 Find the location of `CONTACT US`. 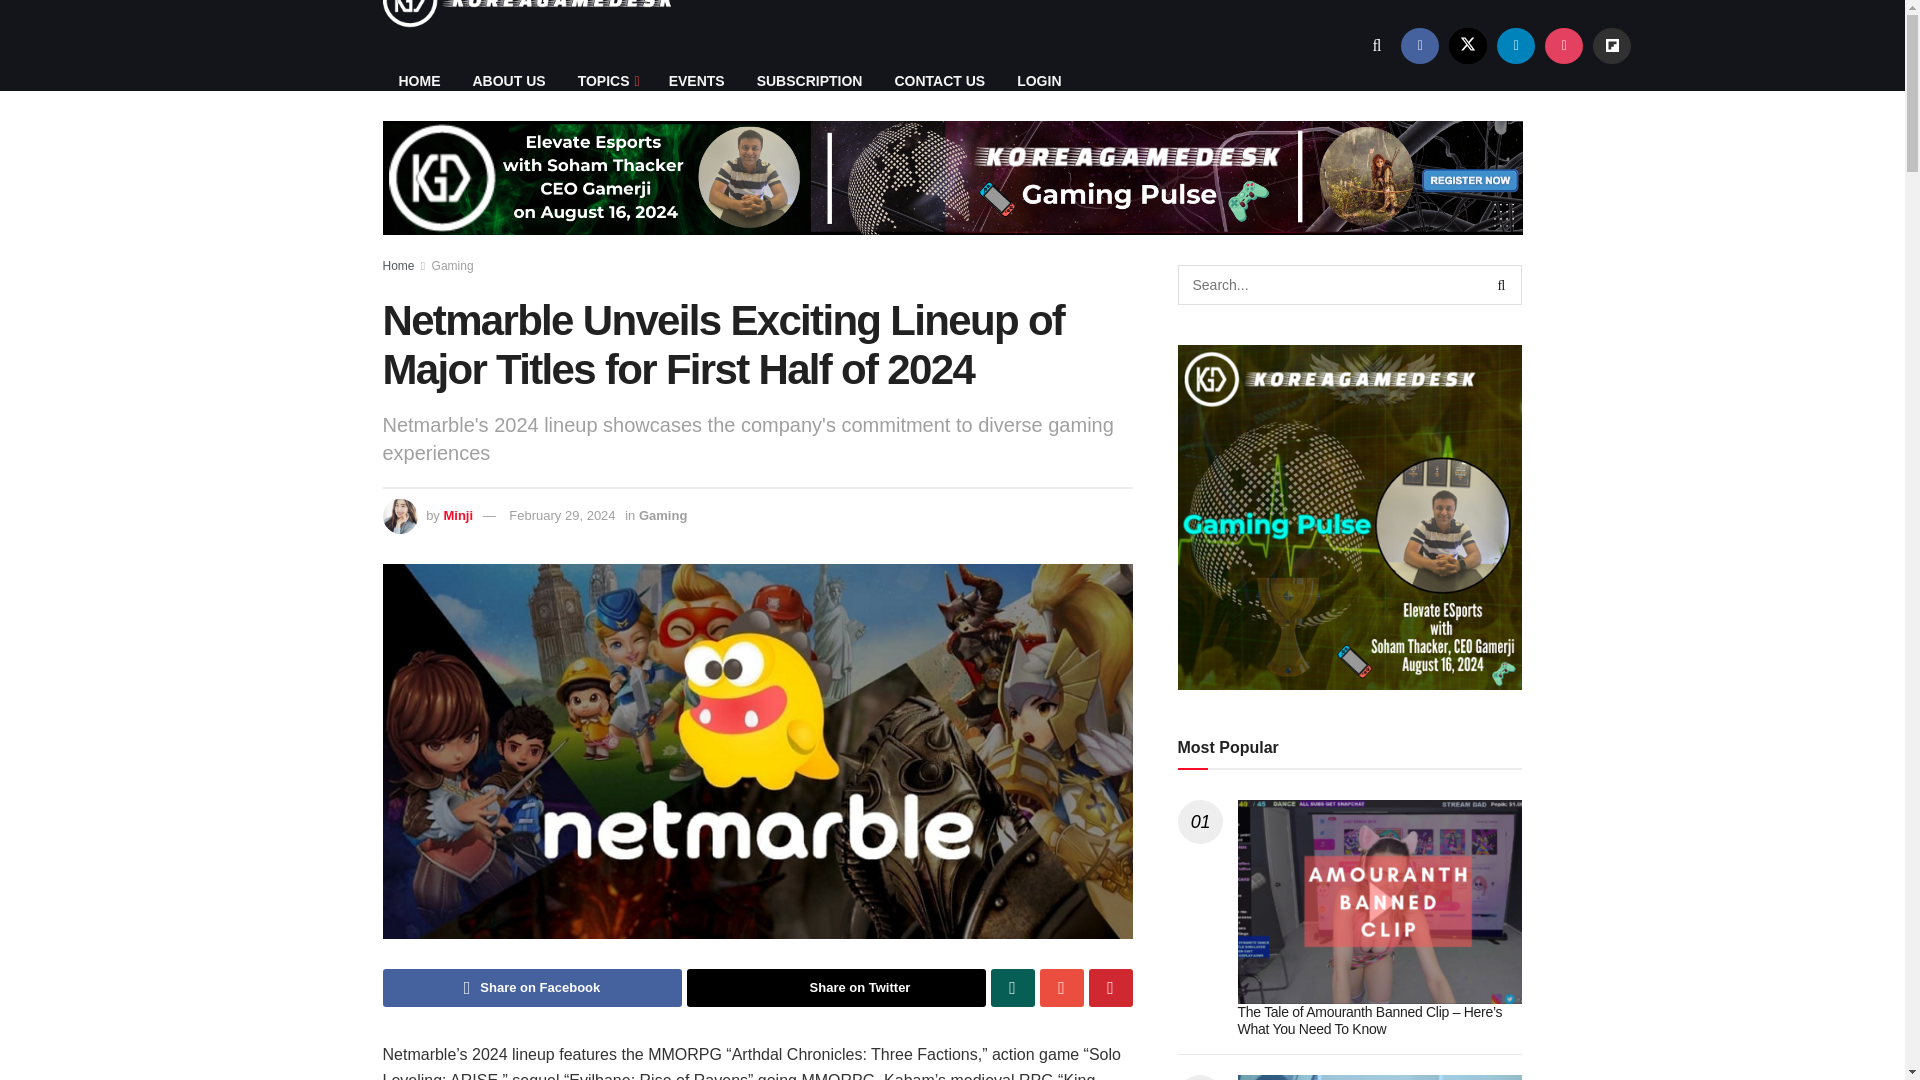

CONTACT US is located at coordinates (938, 81).